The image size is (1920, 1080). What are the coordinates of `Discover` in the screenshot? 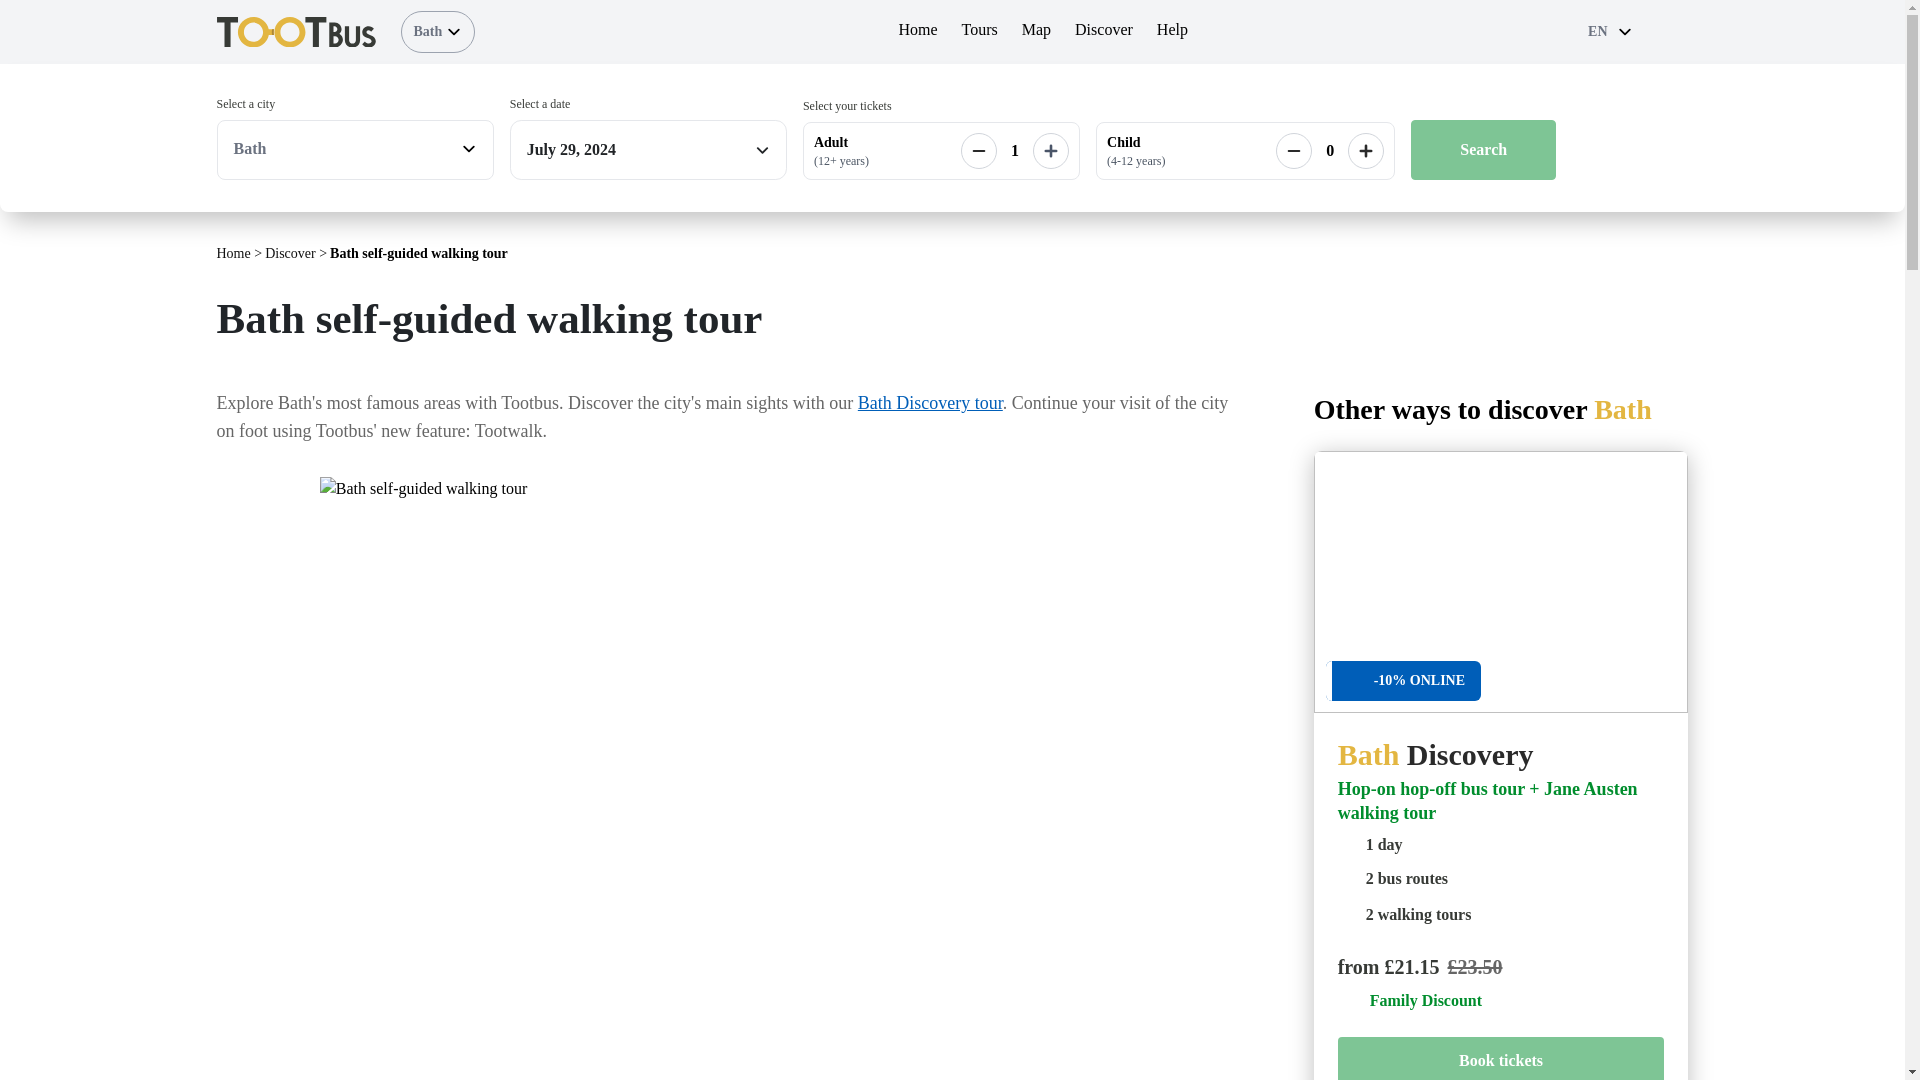 It's located at (1104, 32).